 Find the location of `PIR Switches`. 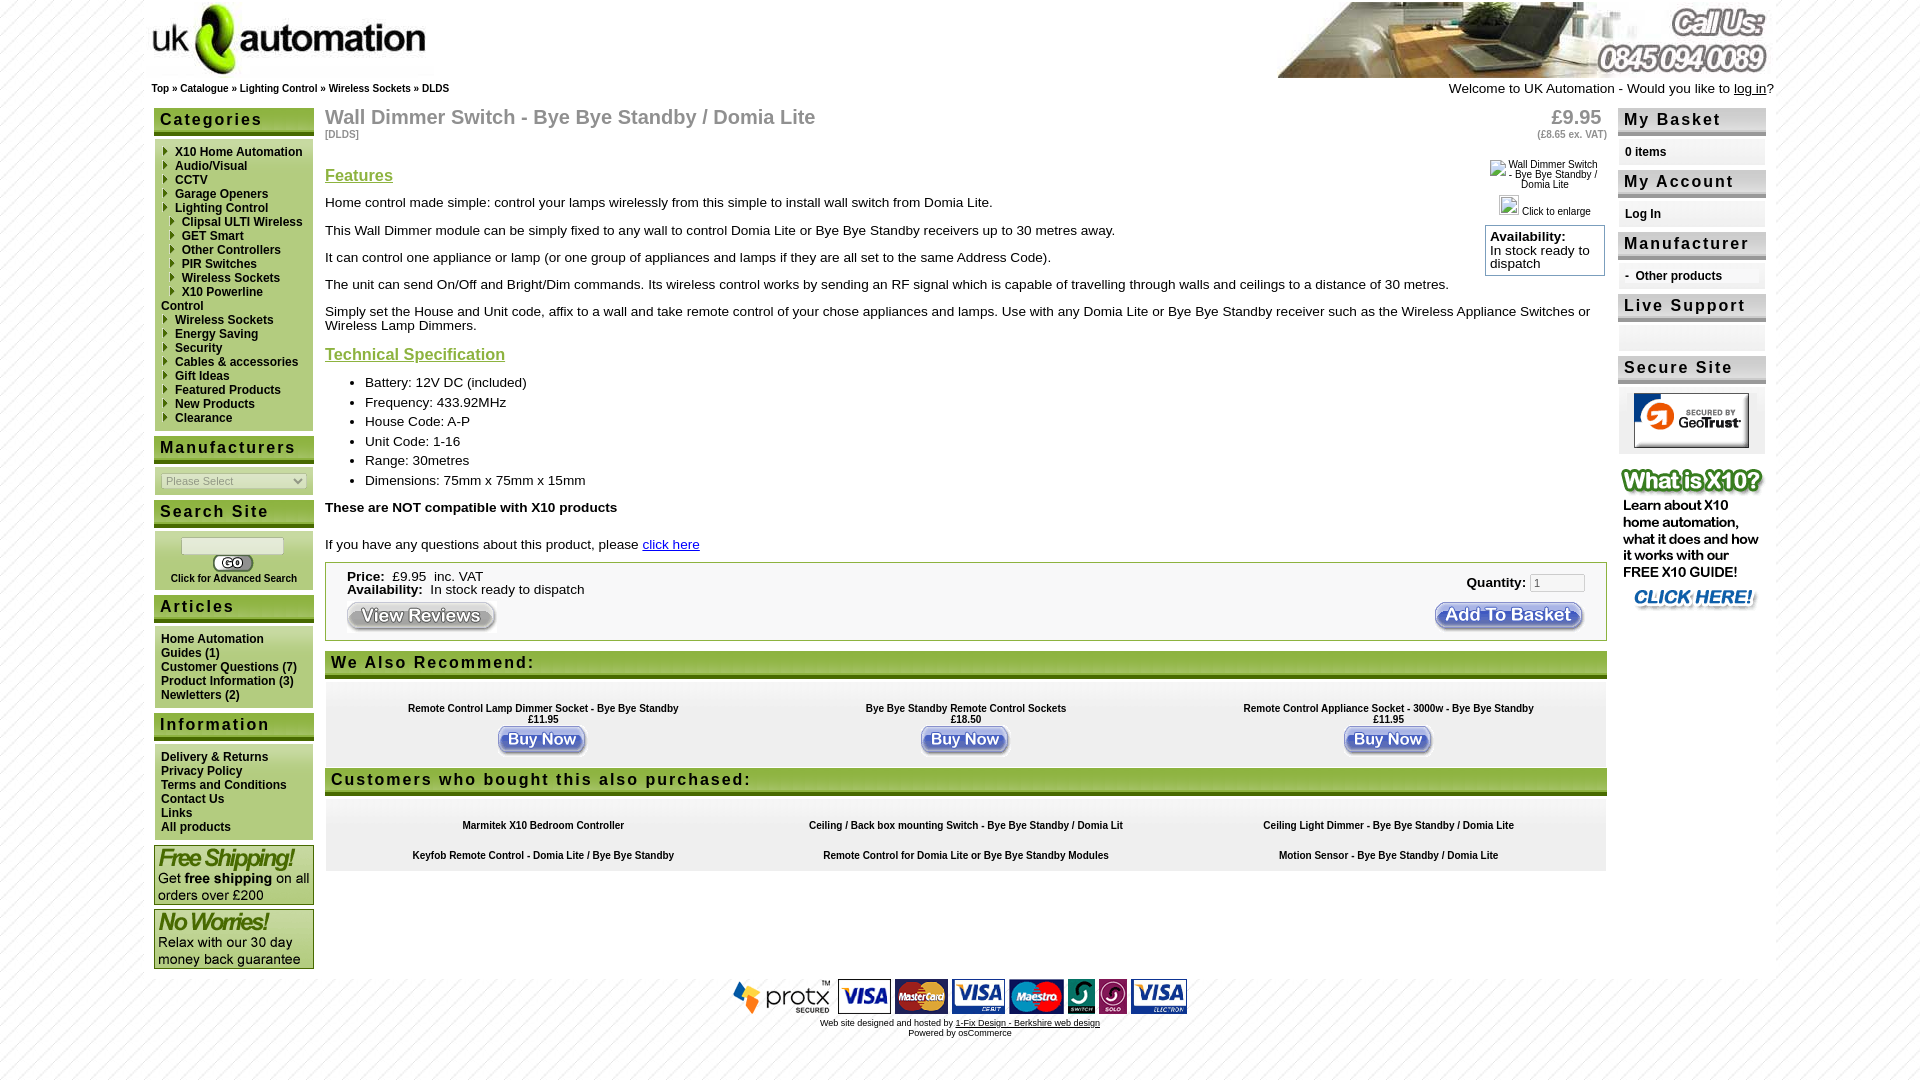

PIR Switches is located at coordinates (220, 264).